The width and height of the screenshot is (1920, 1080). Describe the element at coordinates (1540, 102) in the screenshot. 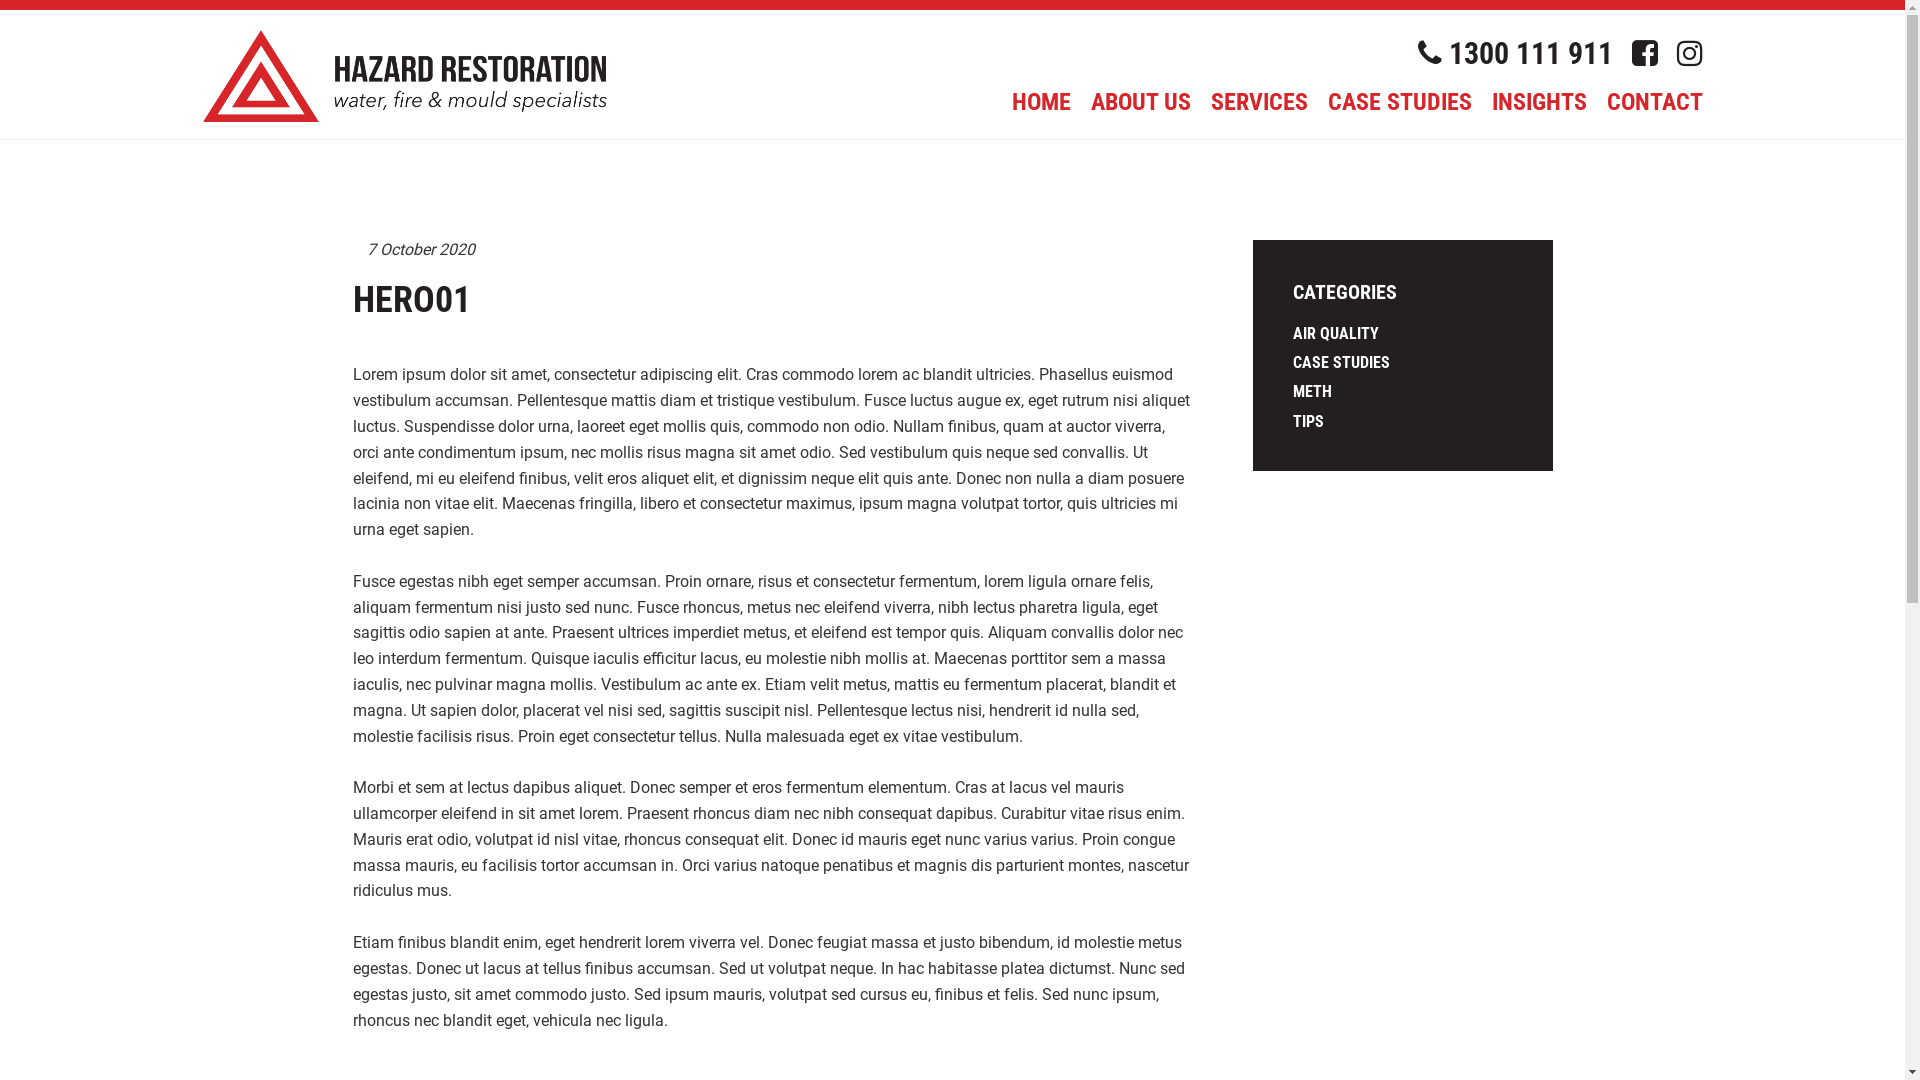

I see `INSIGHTS` at that location.